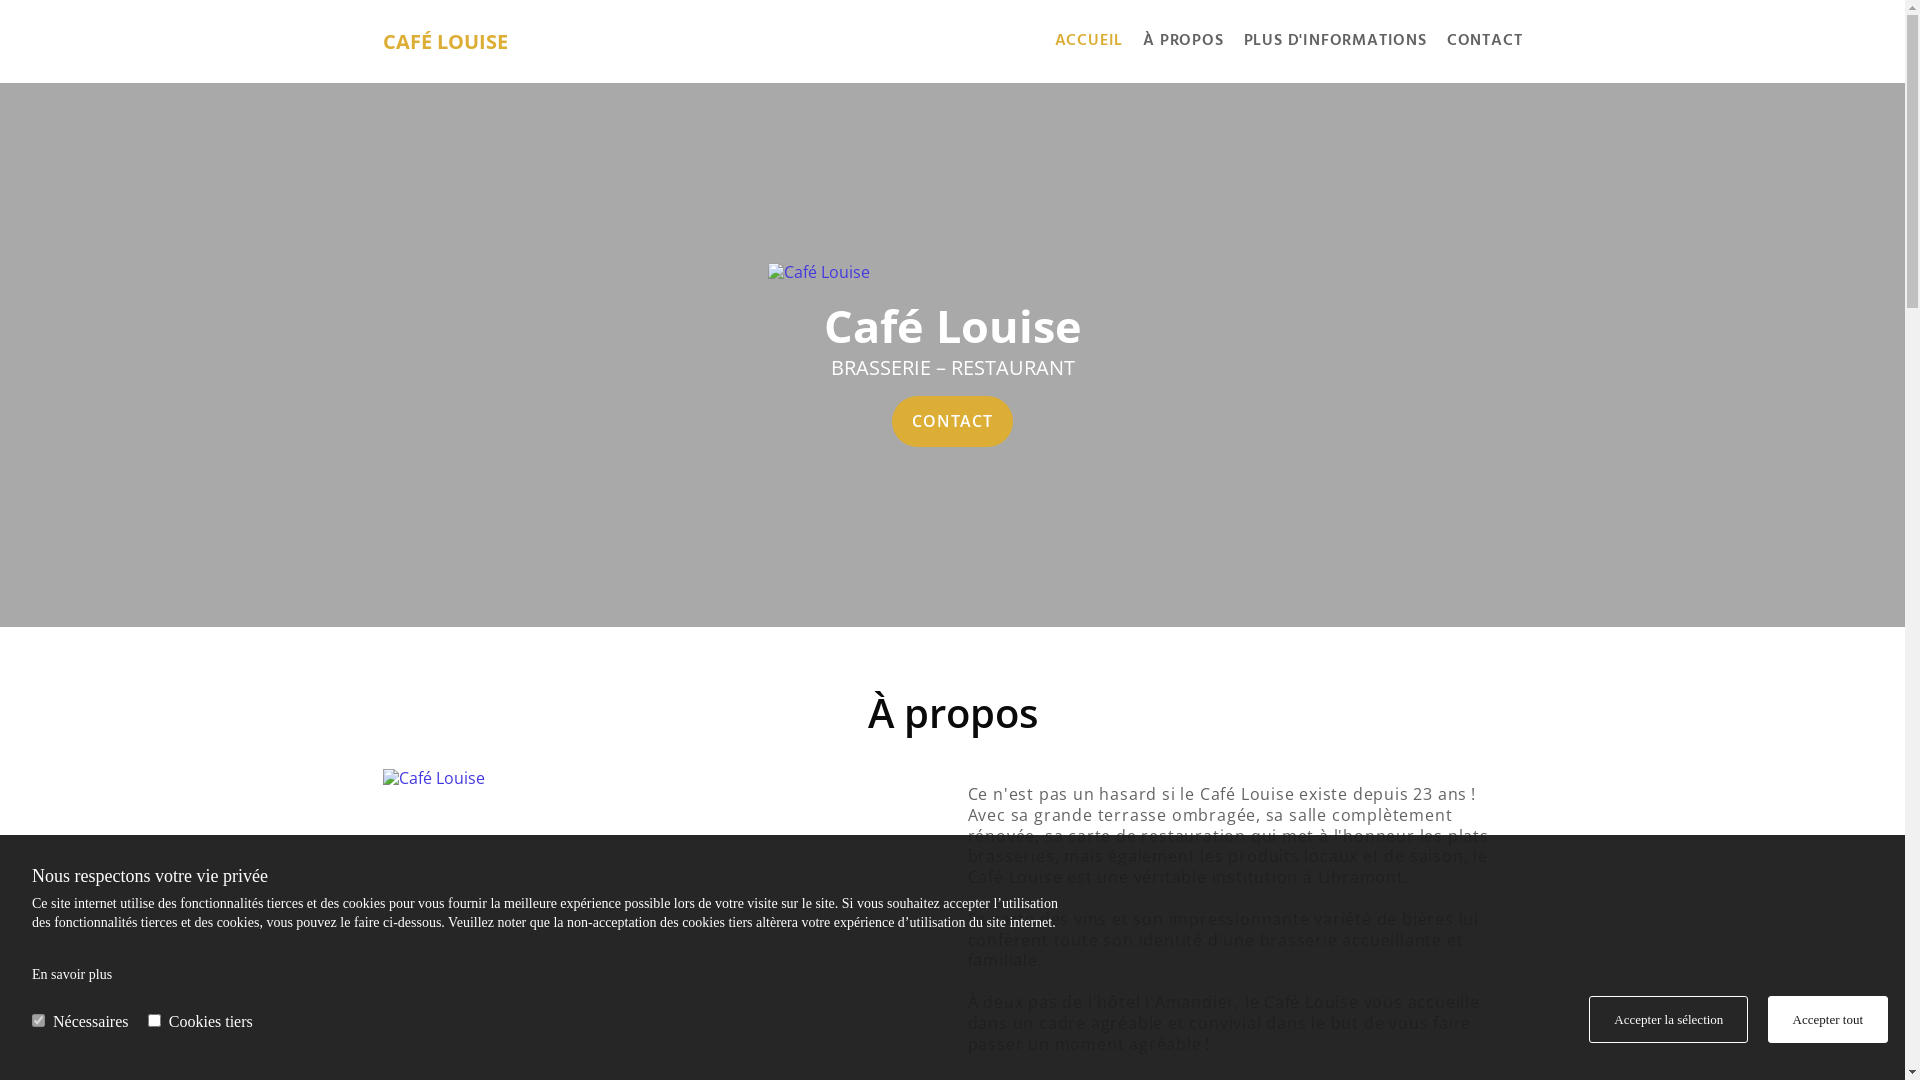 This screenshot has width=1920, height=1080. Describe the element at coordinates (1080, 42) in the screenshot. I see `ACCUEIL` at that location.